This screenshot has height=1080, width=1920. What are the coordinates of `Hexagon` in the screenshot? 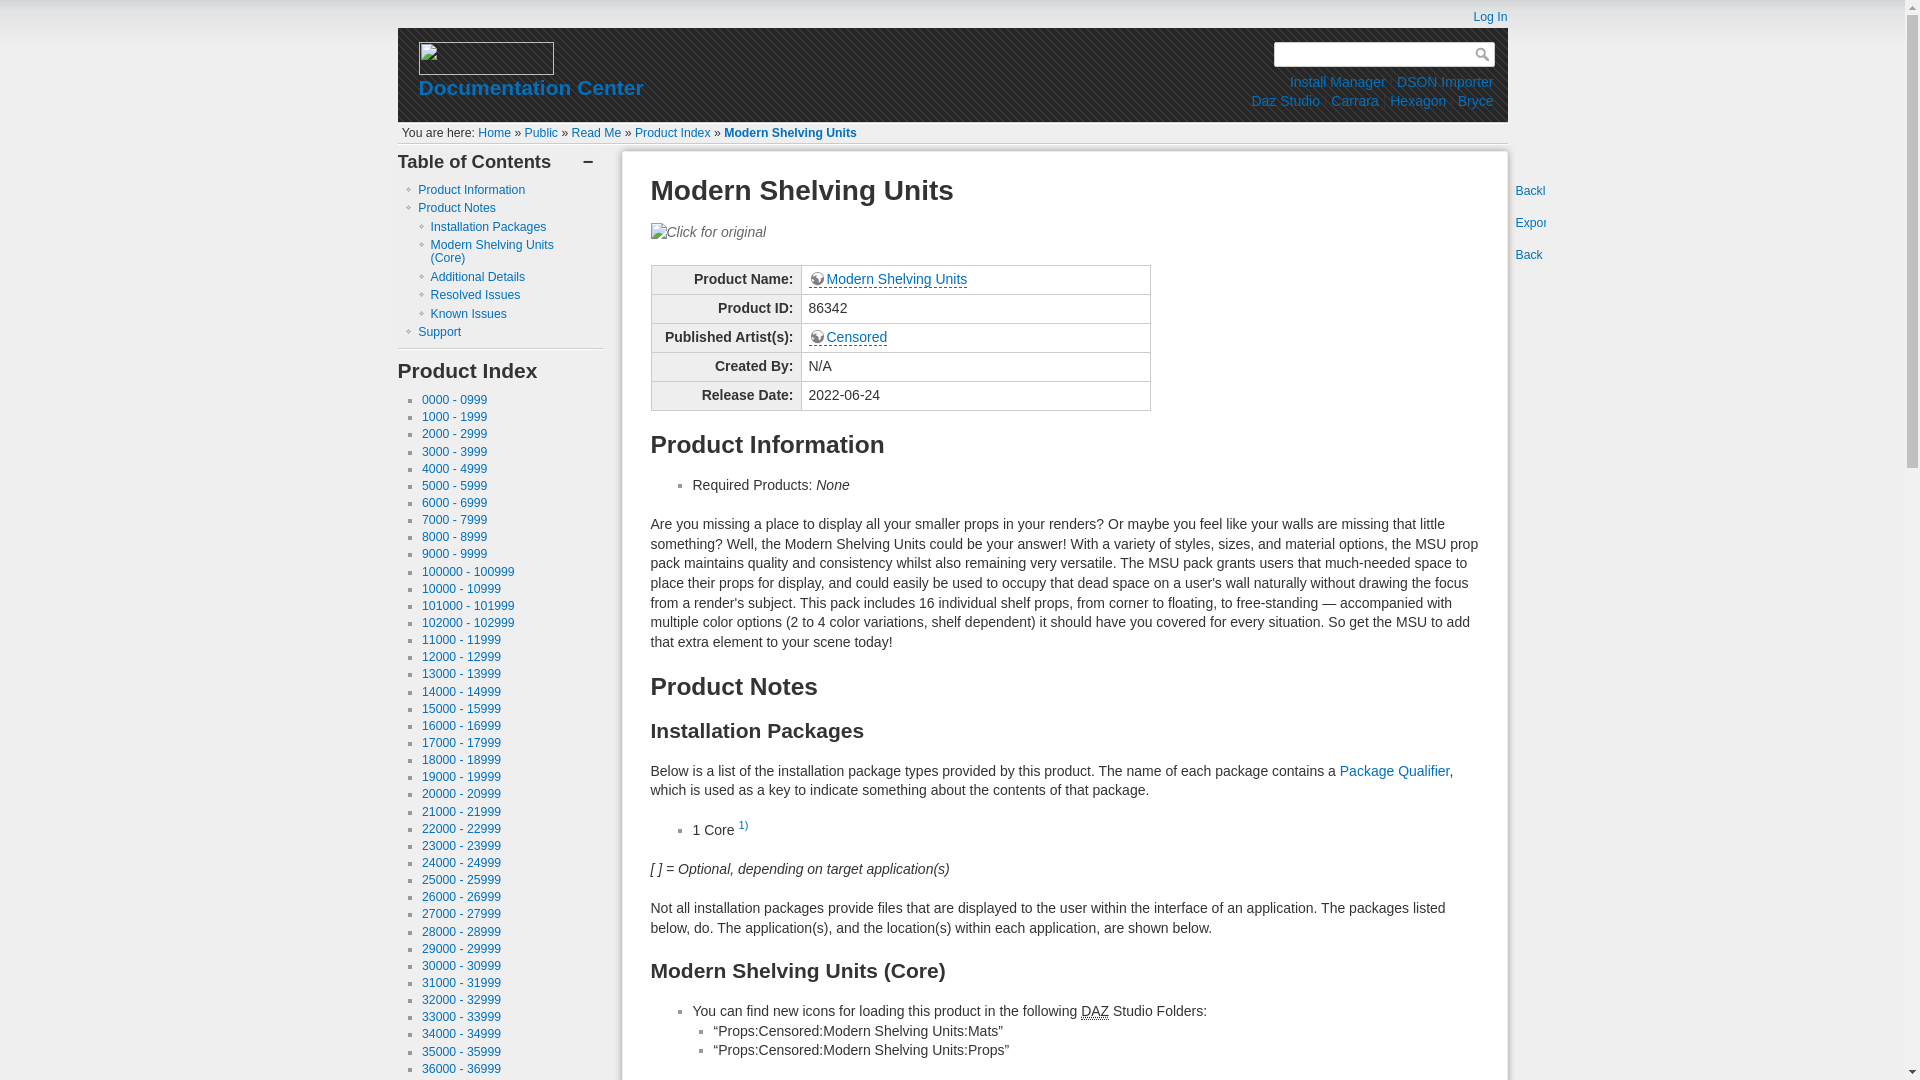 It's located at (1418, 100).